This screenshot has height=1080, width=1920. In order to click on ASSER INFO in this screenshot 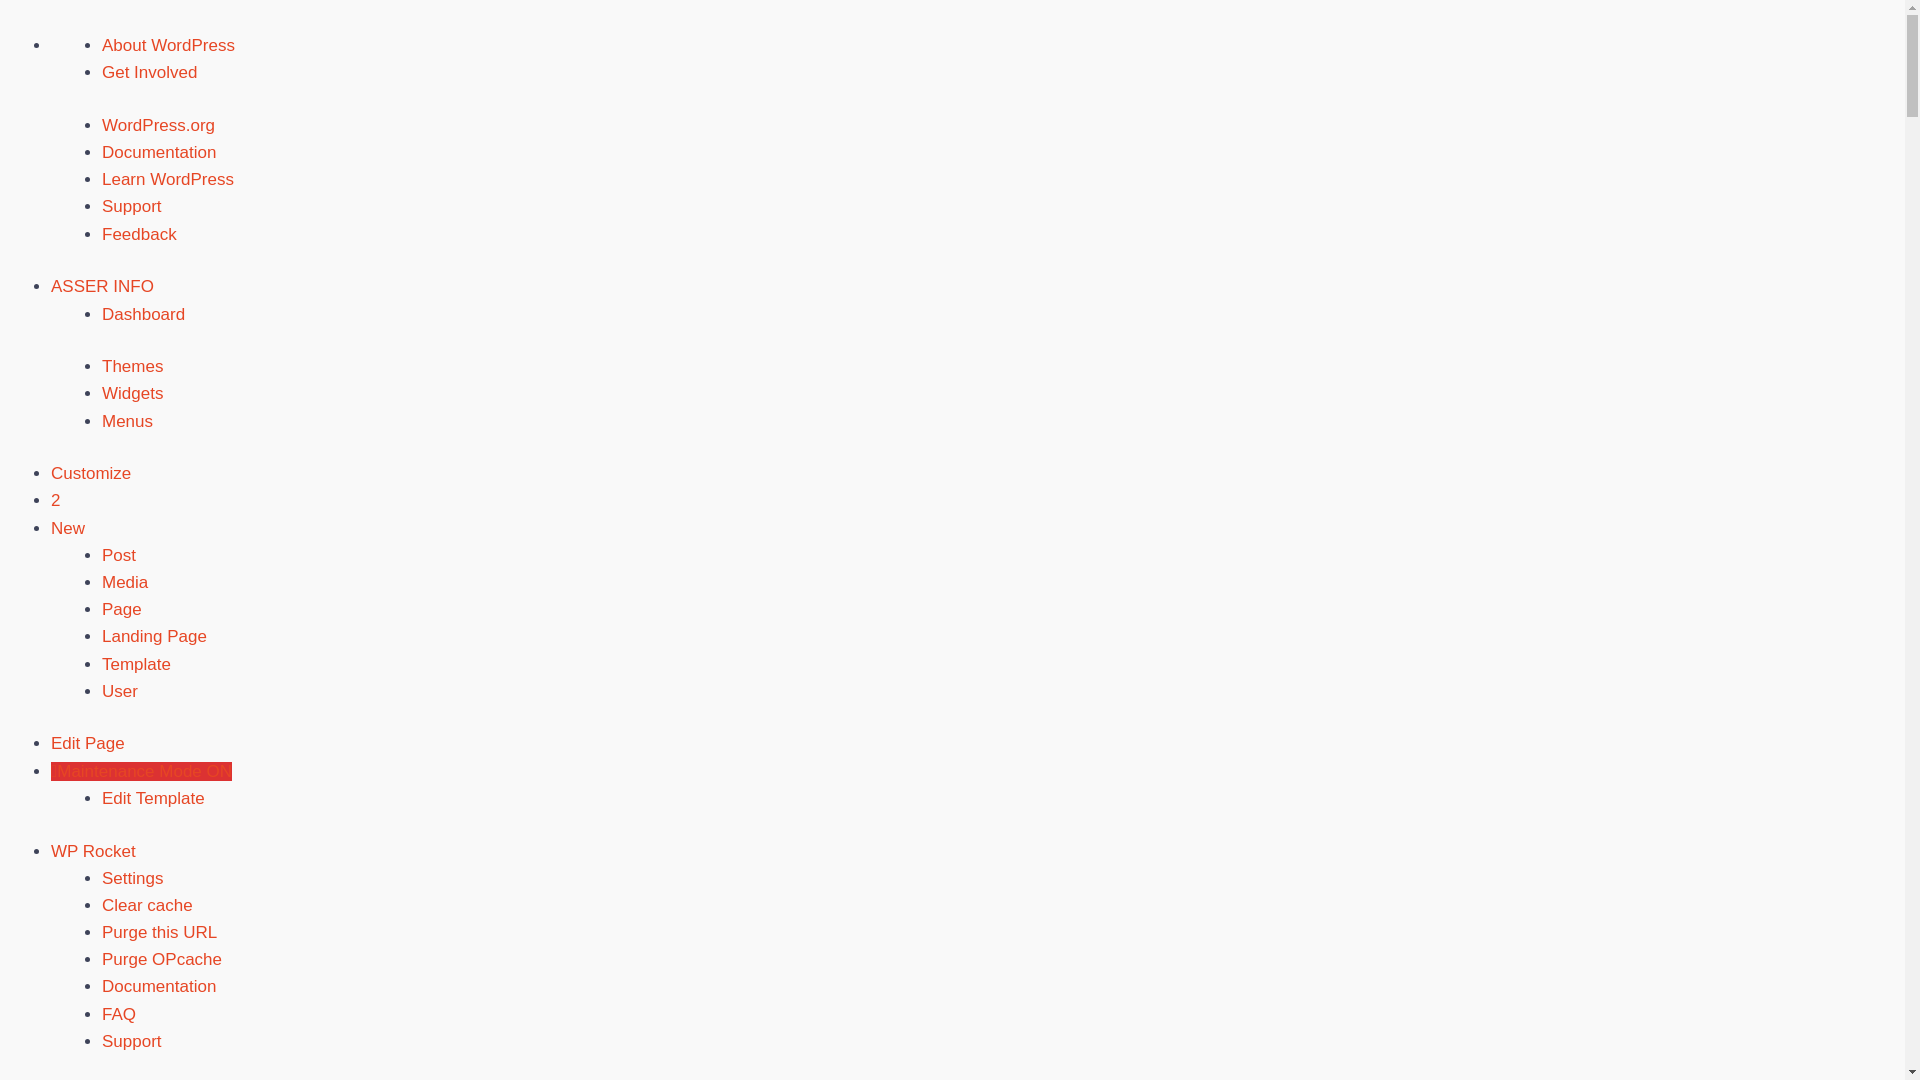, I will do `click(102, 286)`.